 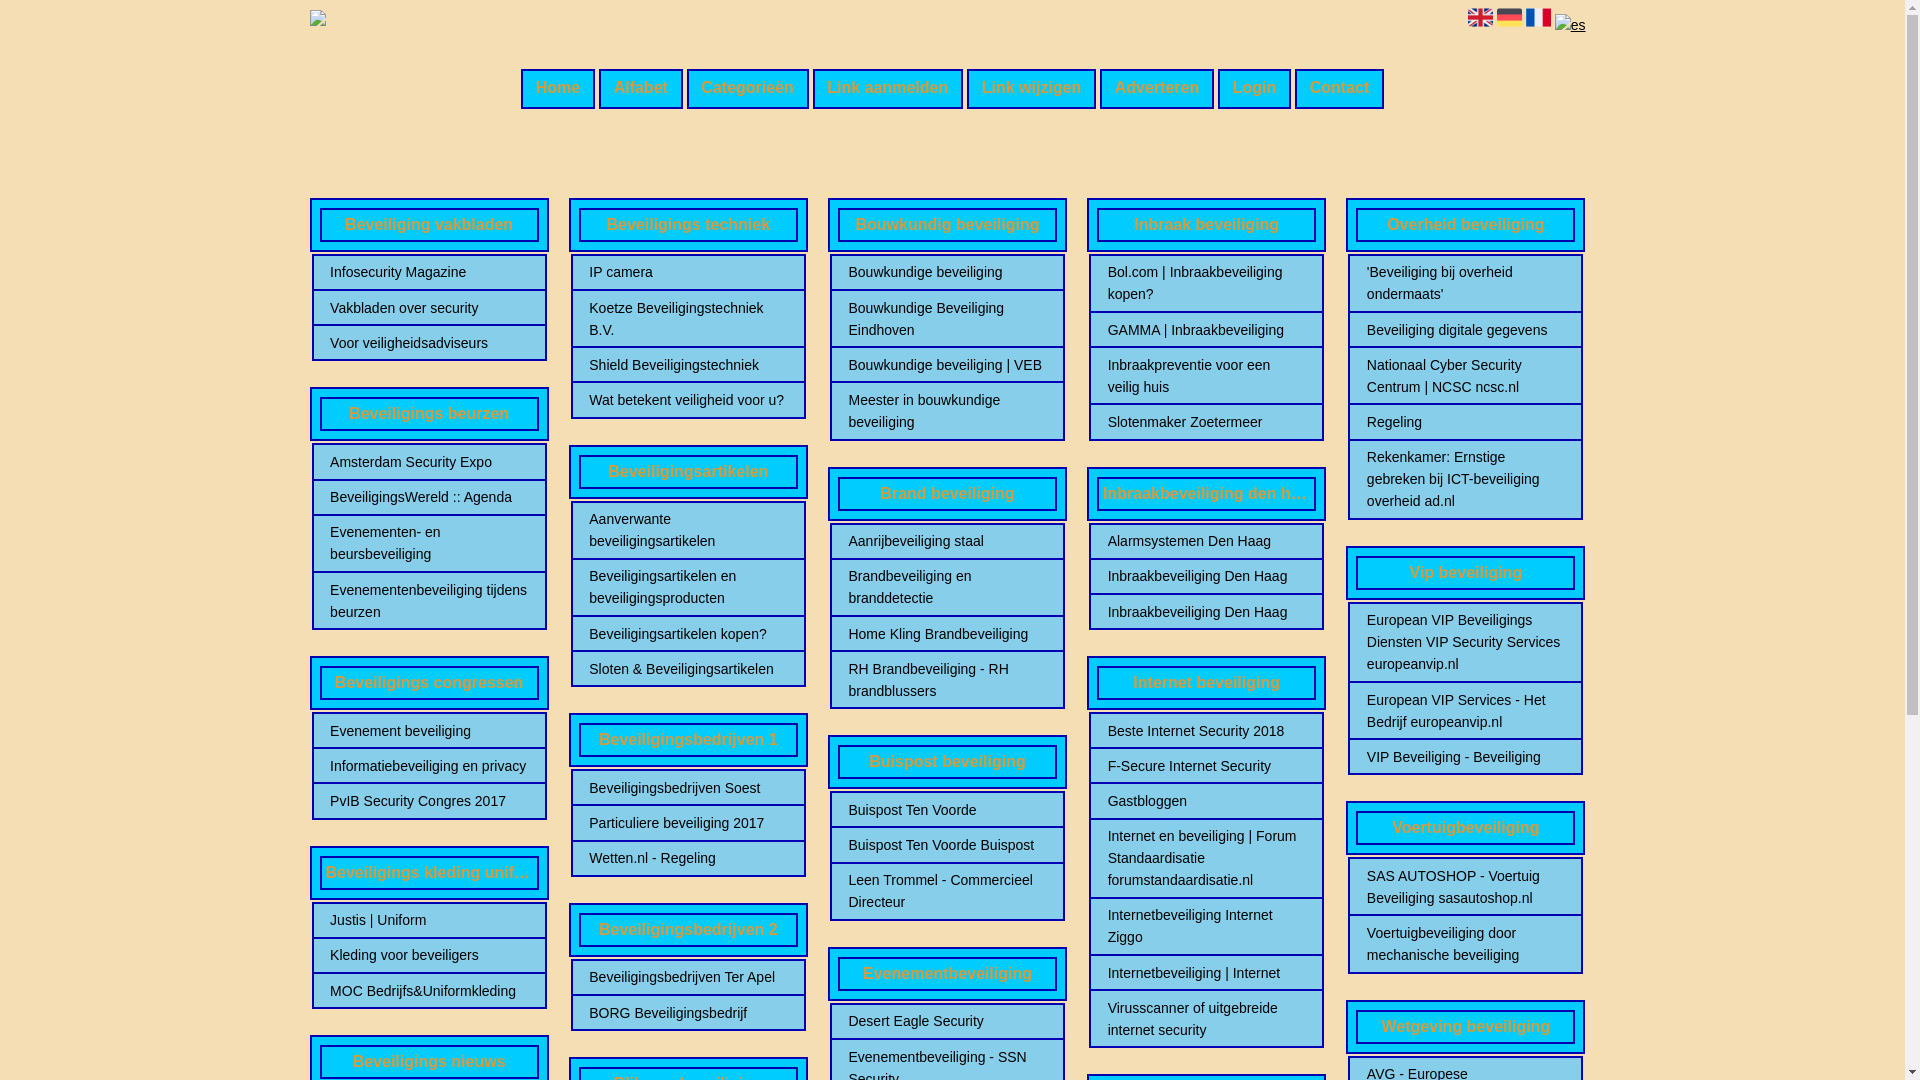 I want to click on Vakbladen over security, so click(x=429, y=308).